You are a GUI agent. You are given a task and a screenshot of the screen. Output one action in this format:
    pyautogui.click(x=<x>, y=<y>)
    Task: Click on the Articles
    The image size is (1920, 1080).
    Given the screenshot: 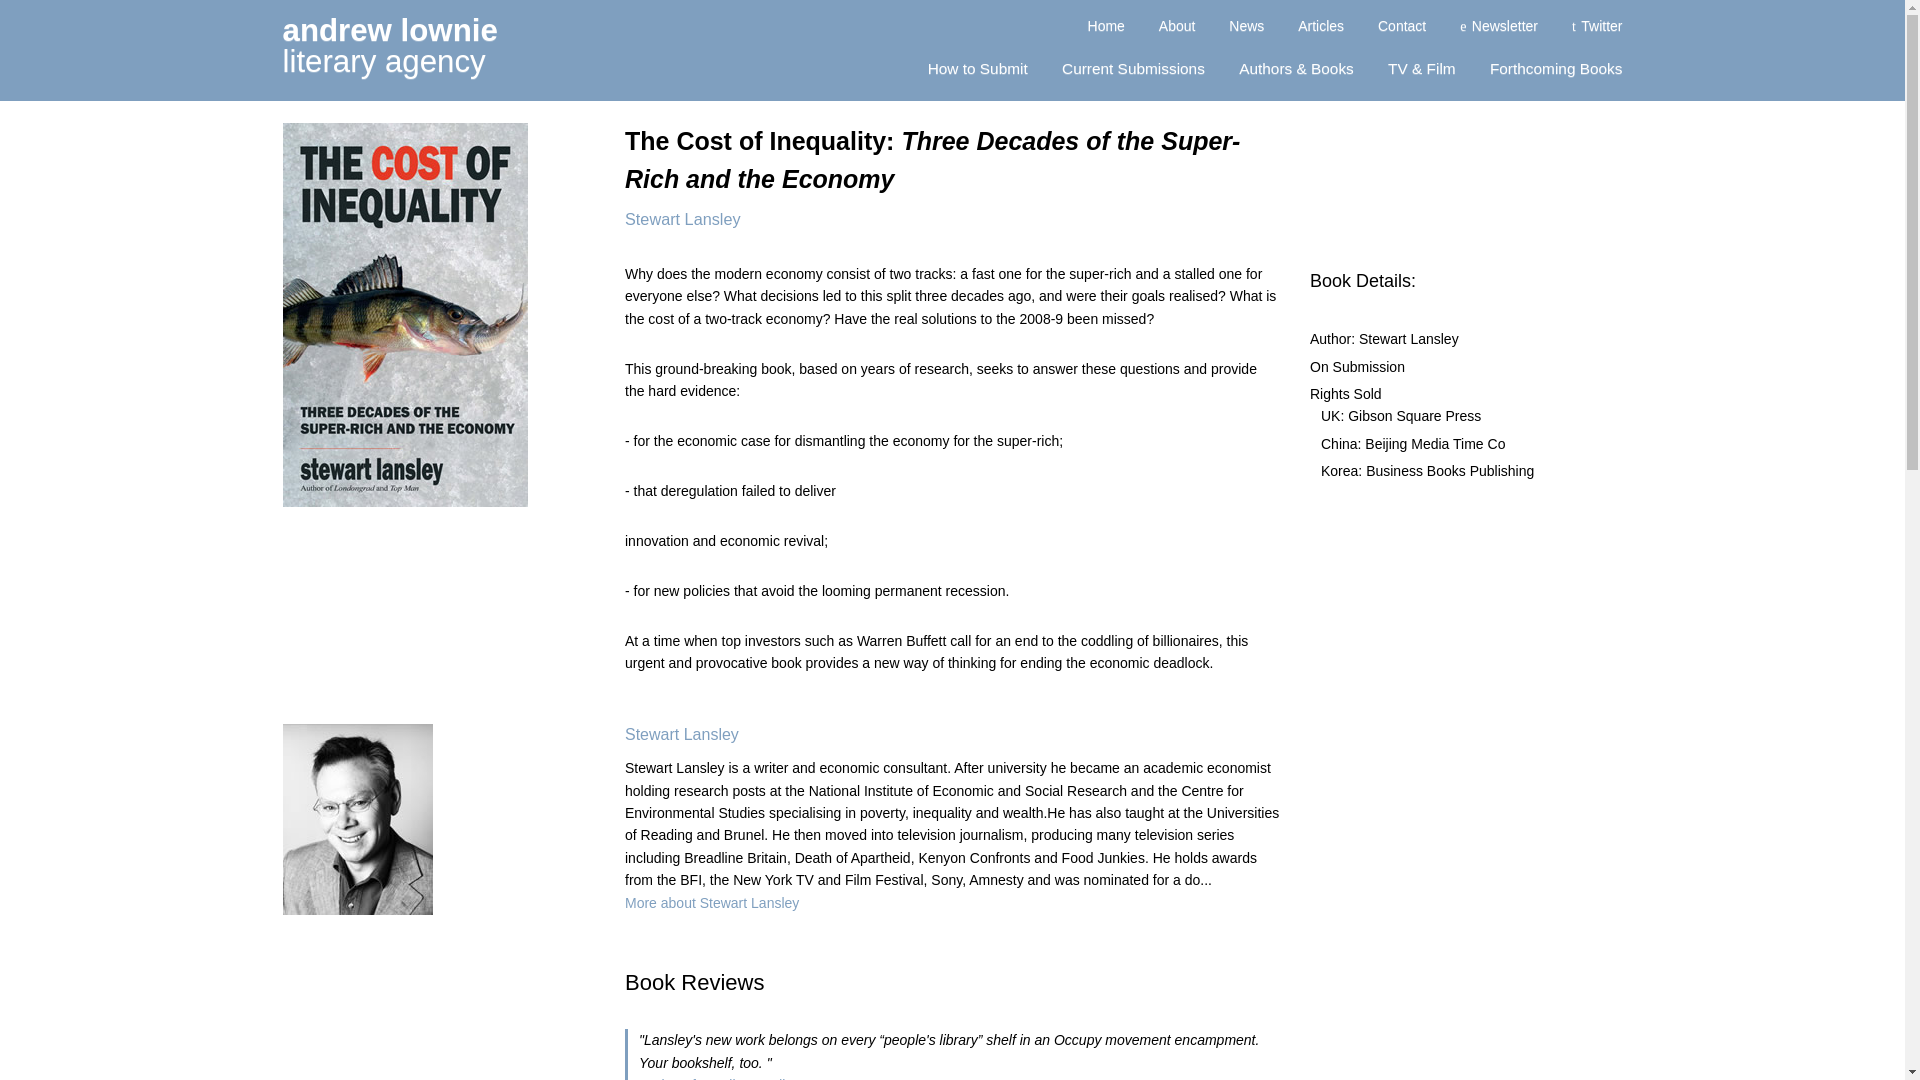 What is the action you would take?
    pyautogui.click(x=1320, y=29)
    